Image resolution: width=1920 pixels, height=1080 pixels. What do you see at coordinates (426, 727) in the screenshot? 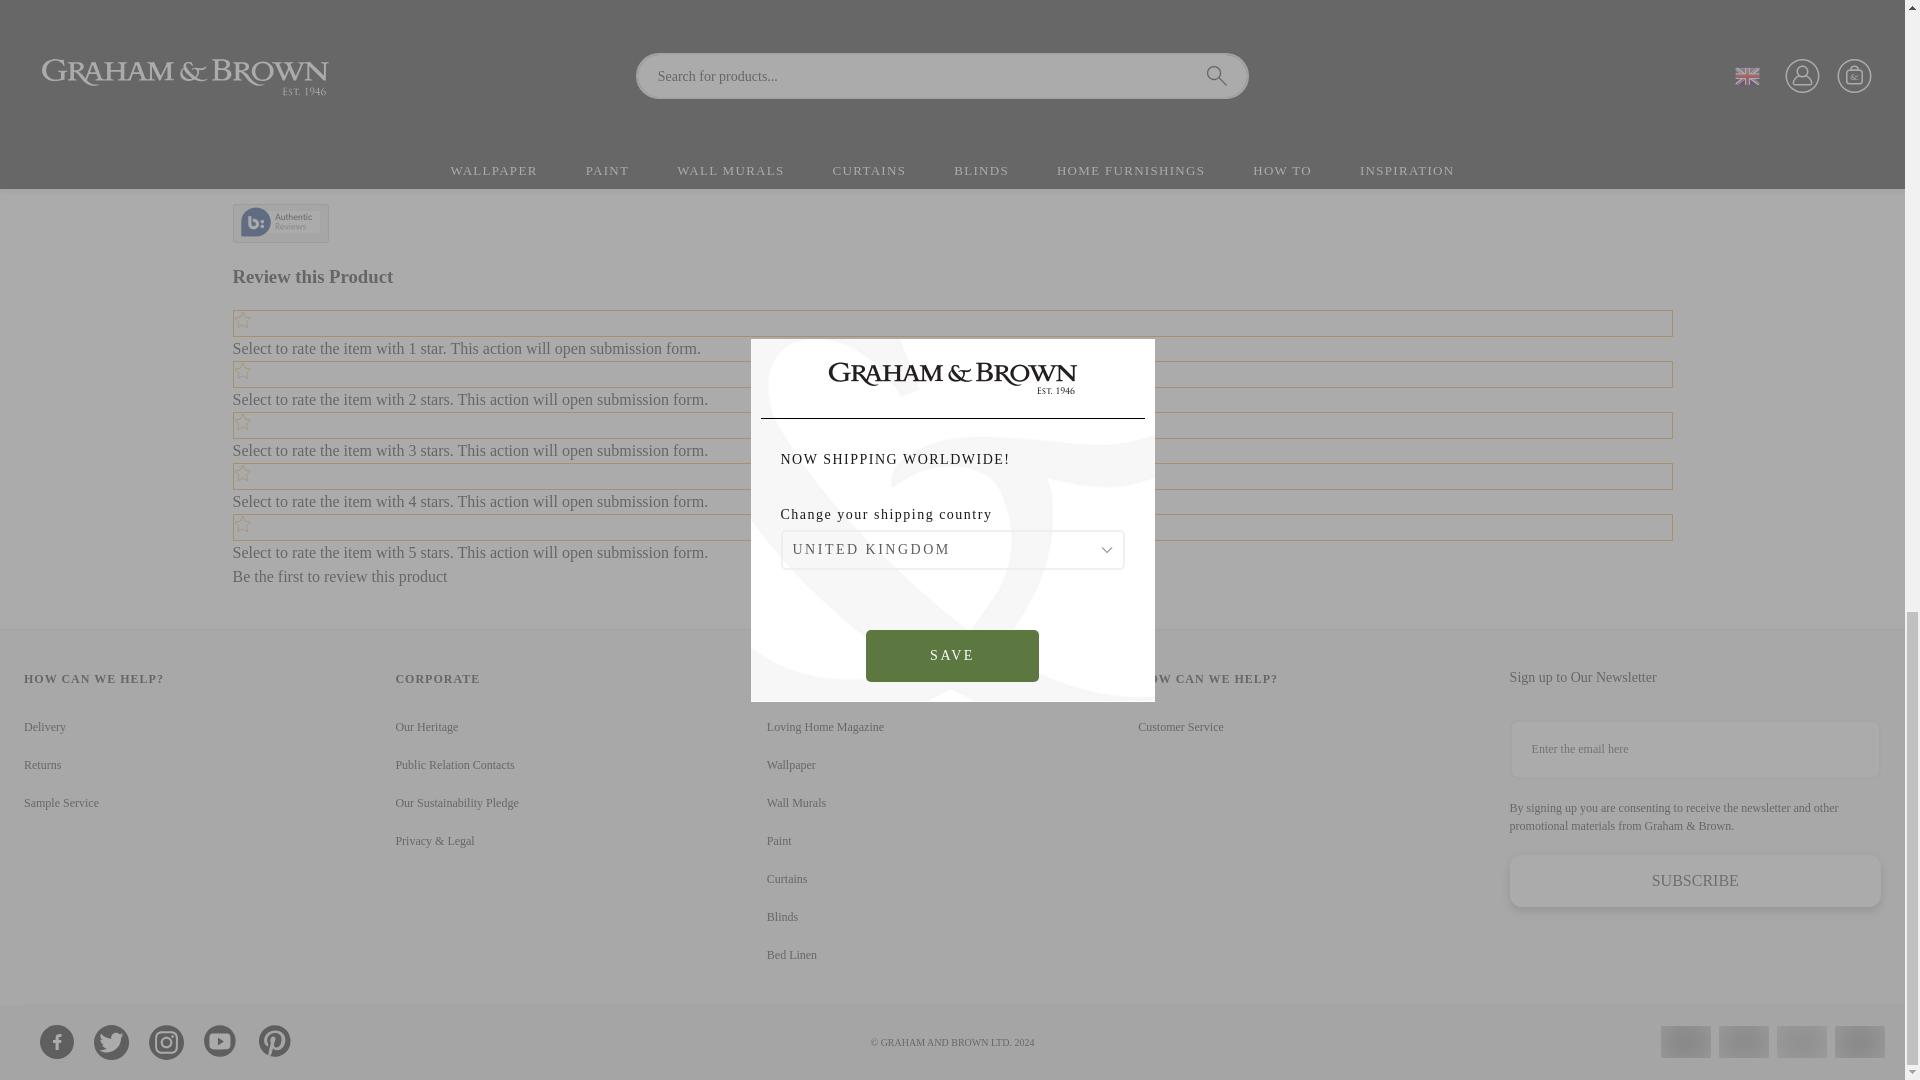
I see `Our Heritage` at bounding box center [426, 727].